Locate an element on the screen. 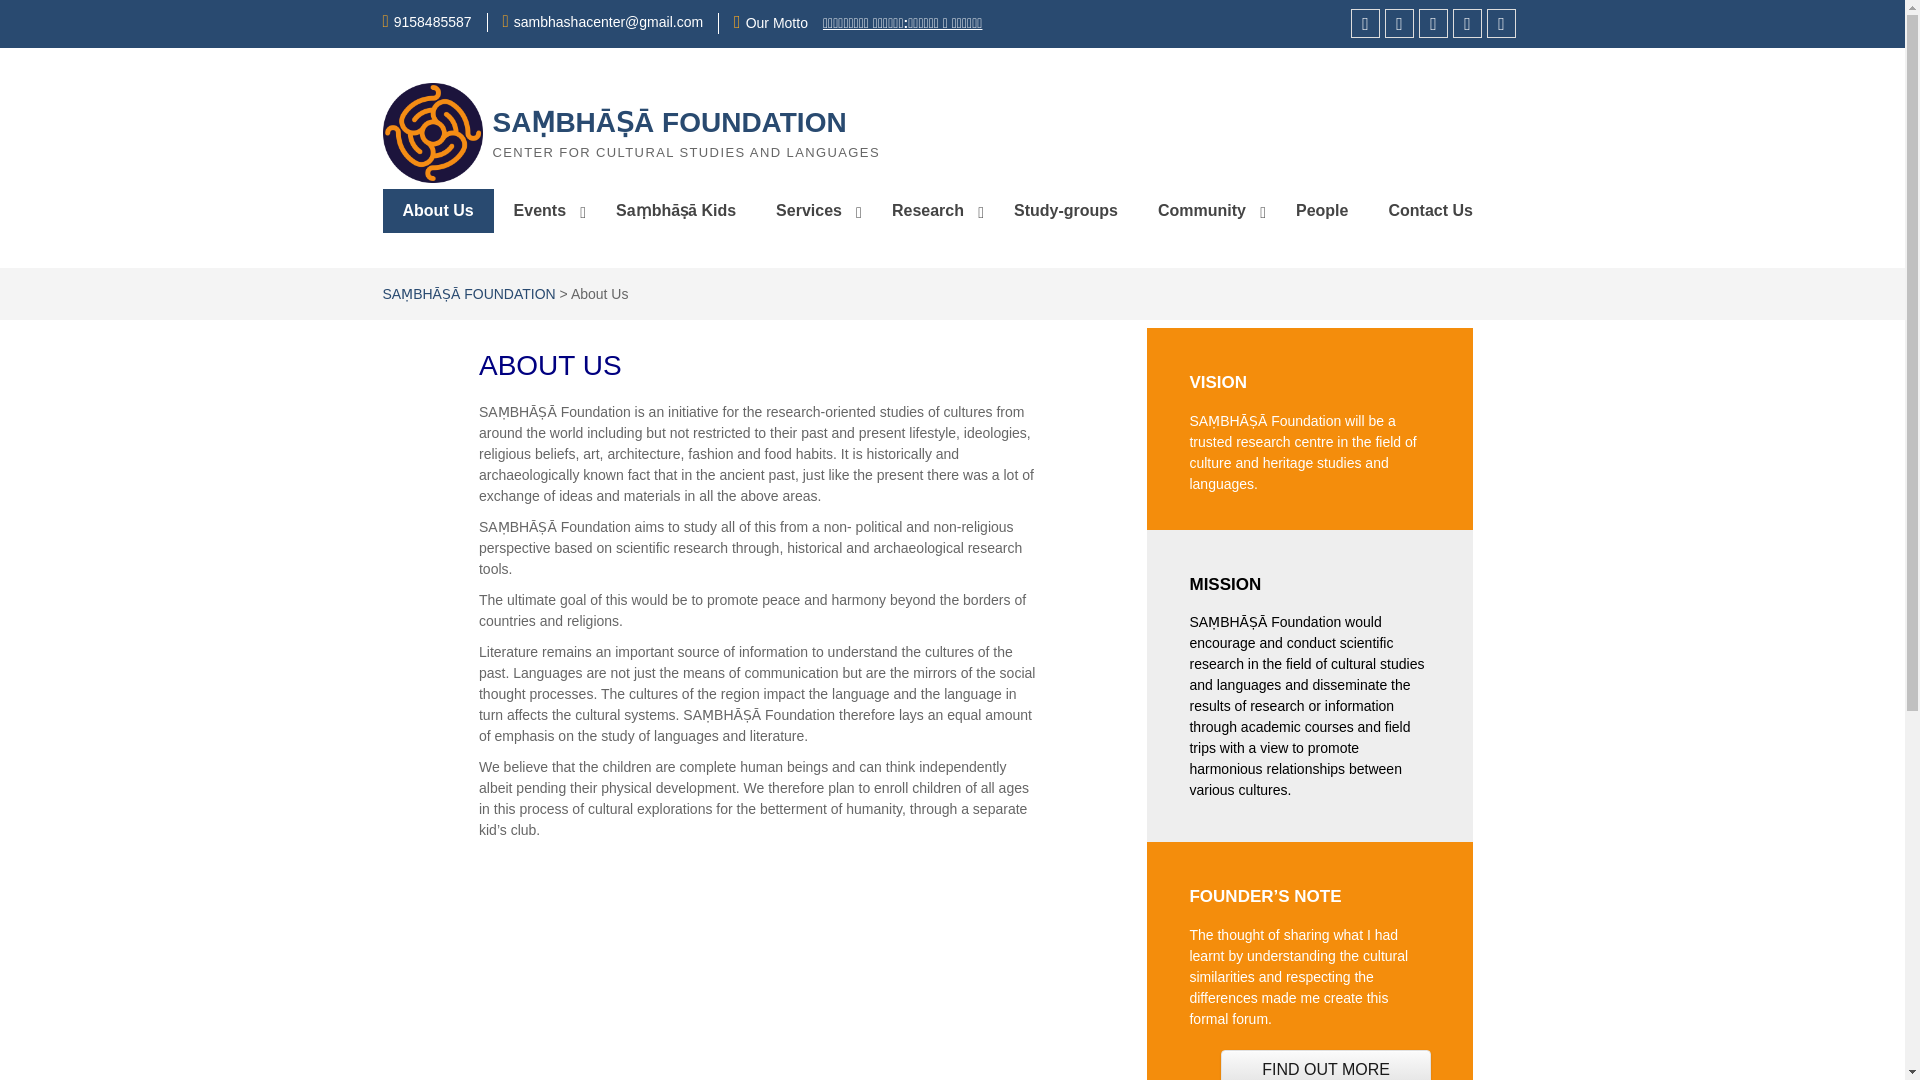 The image size is (1920, 1080). Mail is located at coordinates (1468, 22).